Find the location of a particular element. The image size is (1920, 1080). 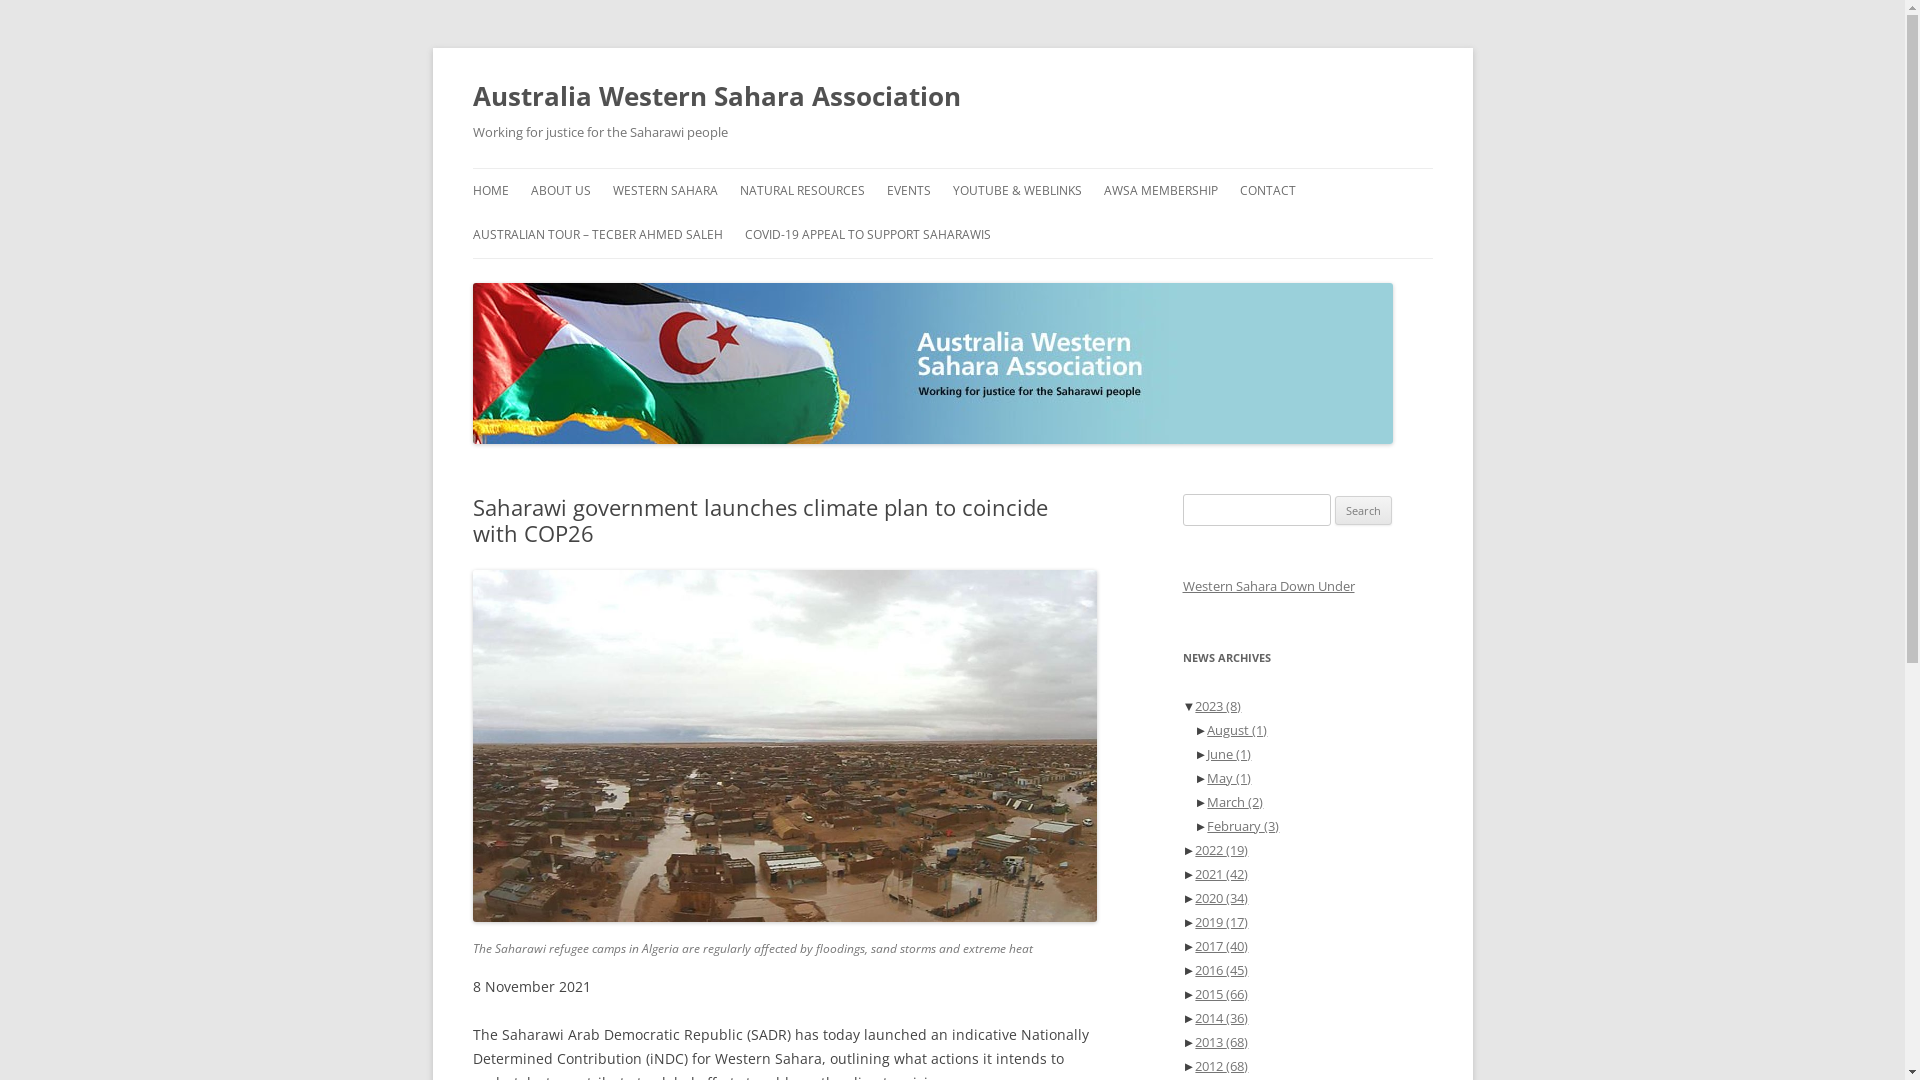

Search is located at coordinates (1364, 511).